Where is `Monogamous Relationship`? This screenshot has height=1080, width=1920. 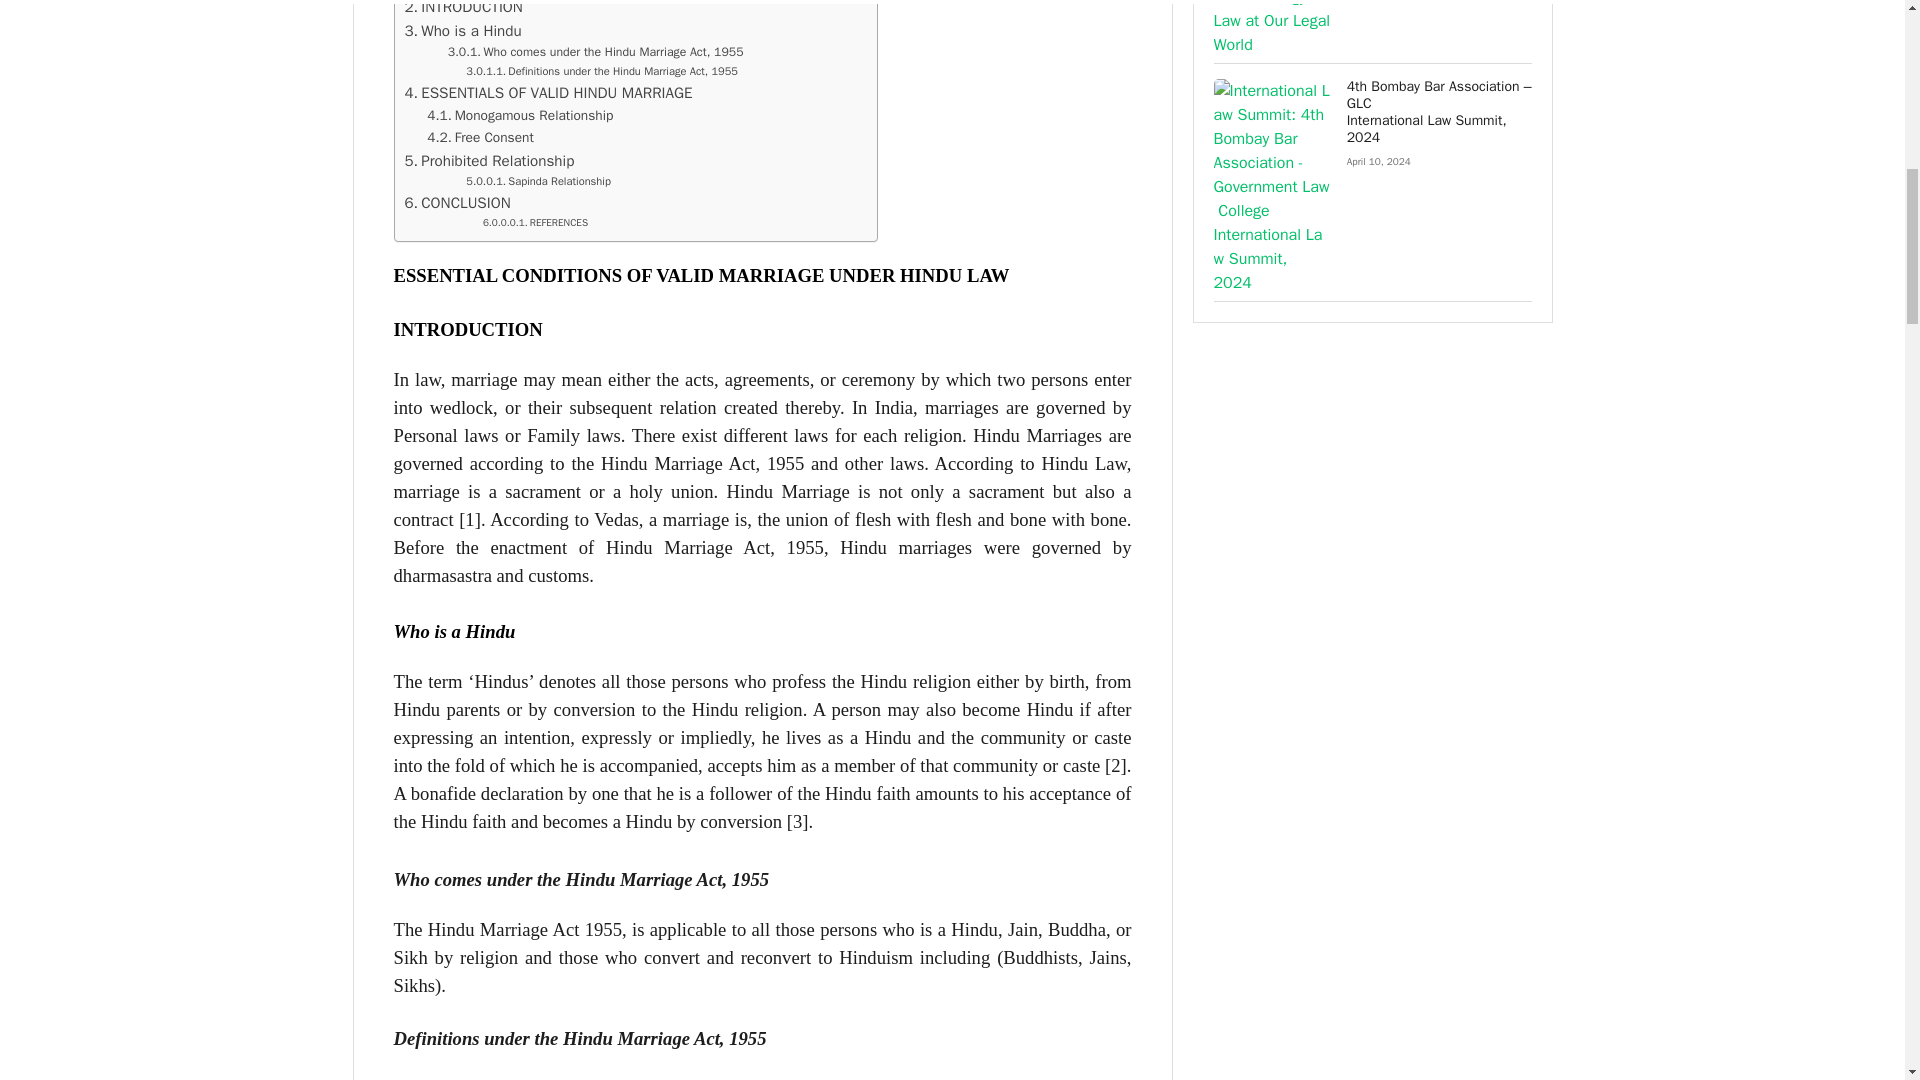
Monogamous Relationship is located at coordinates (519, 116).